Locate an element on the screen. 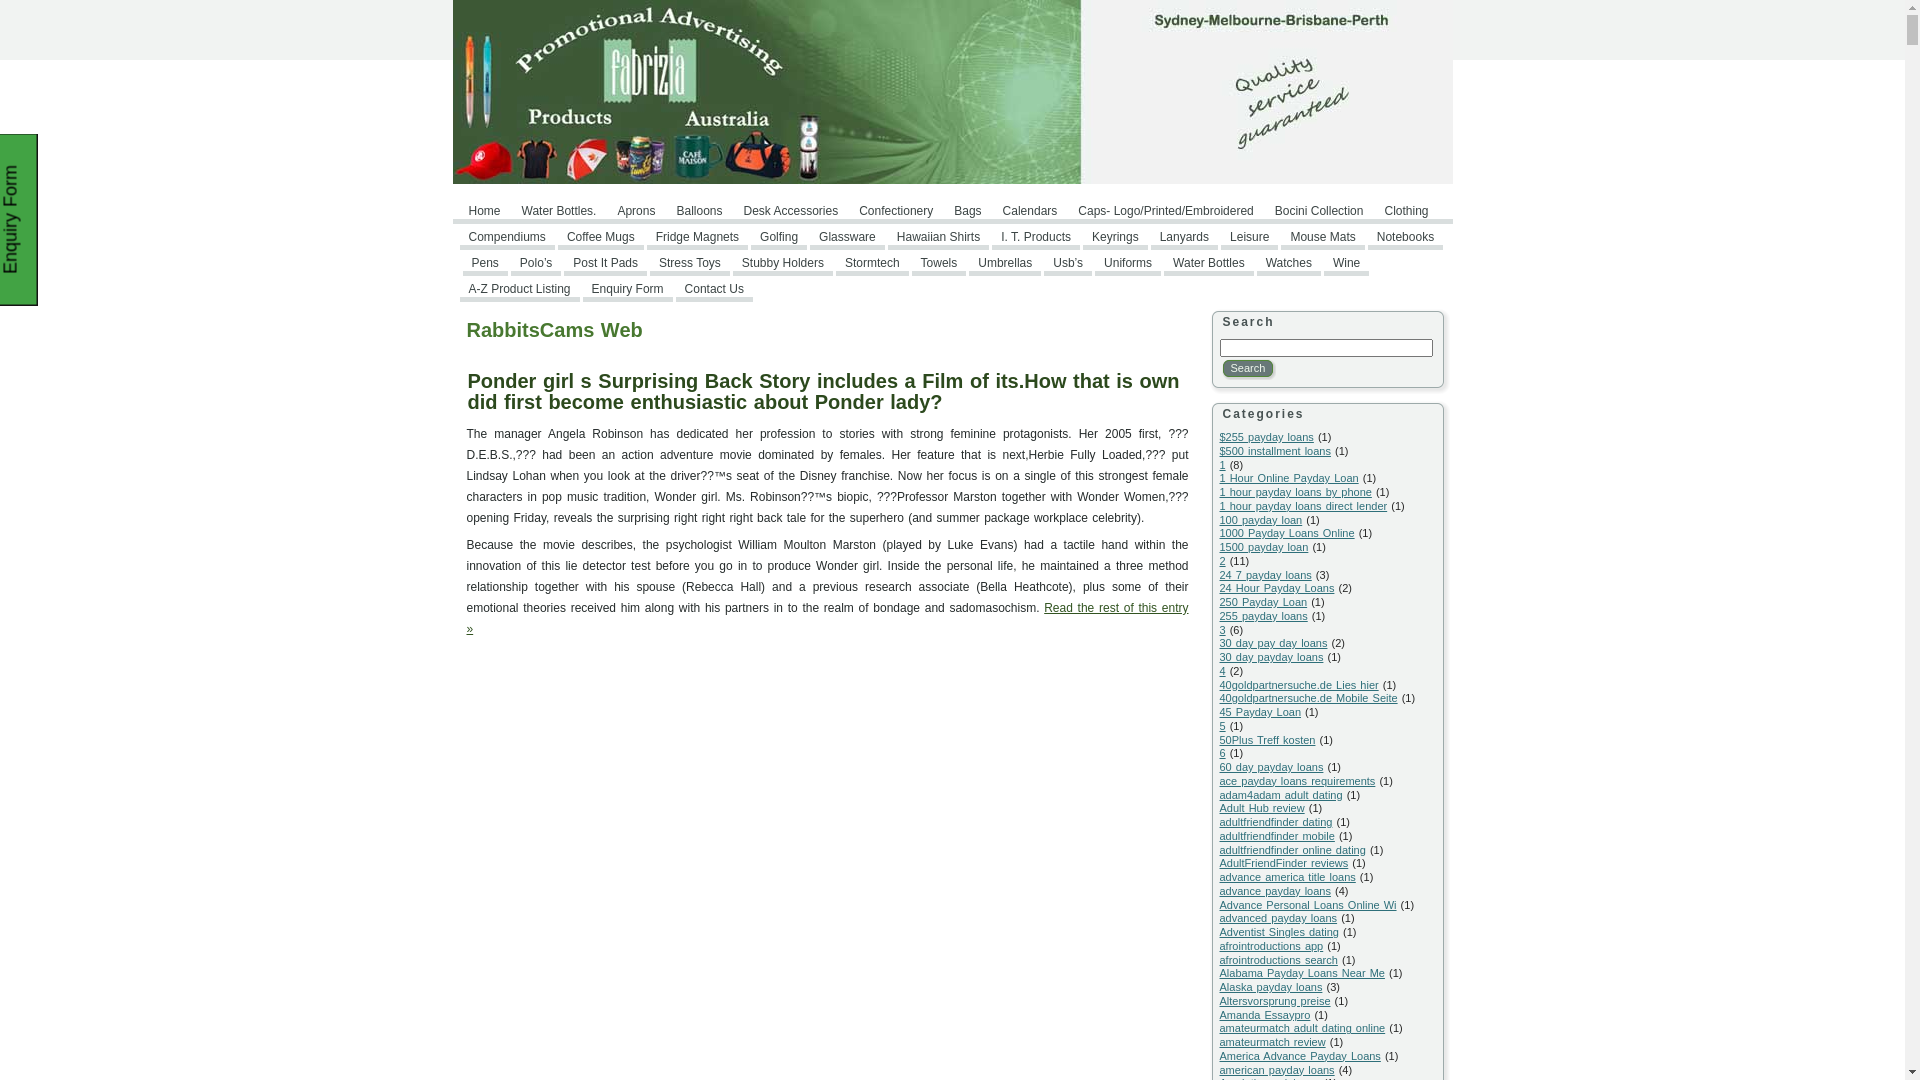 This screenshot has width=1920, height=1080. 40goldpartnersuche.de Mobile Seite is located at coordinates (1309, 698).